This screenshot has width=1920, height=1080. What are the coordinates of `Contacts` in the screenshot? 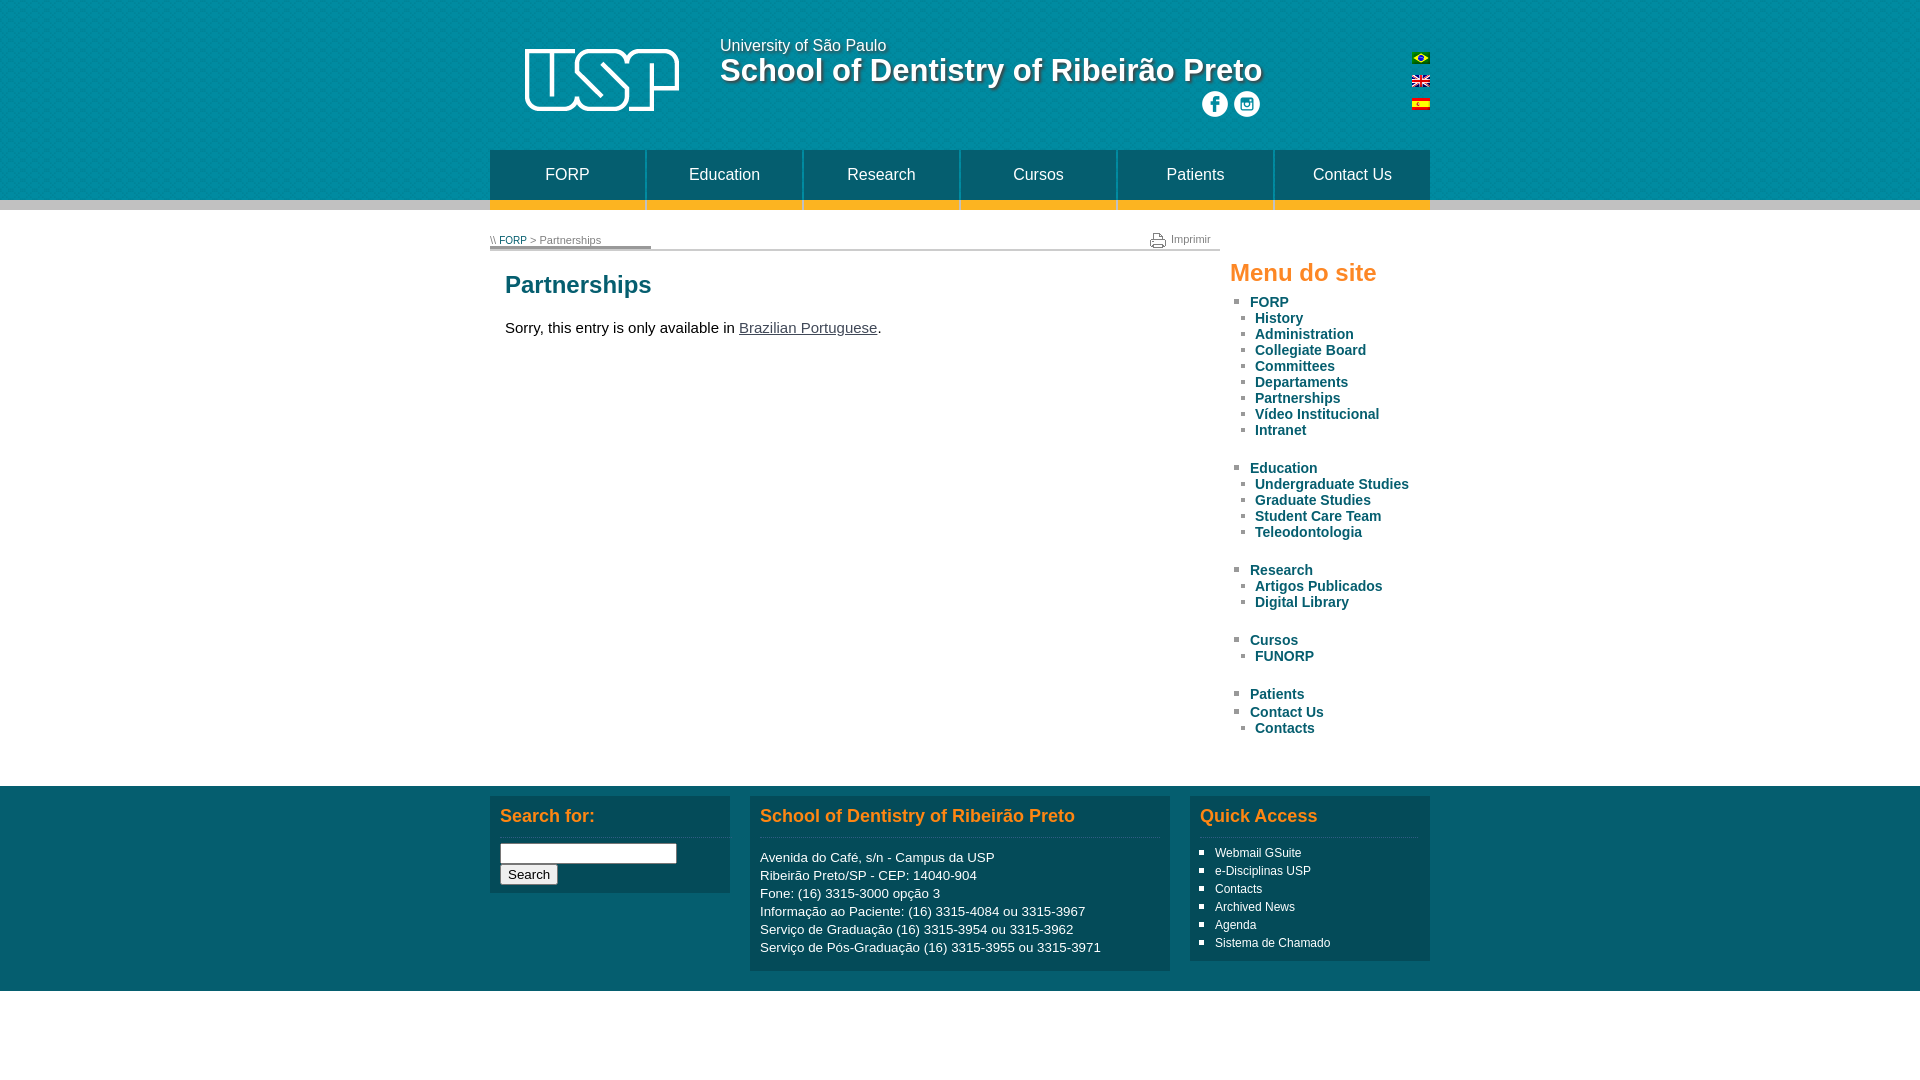 It's located at (1285, 728).